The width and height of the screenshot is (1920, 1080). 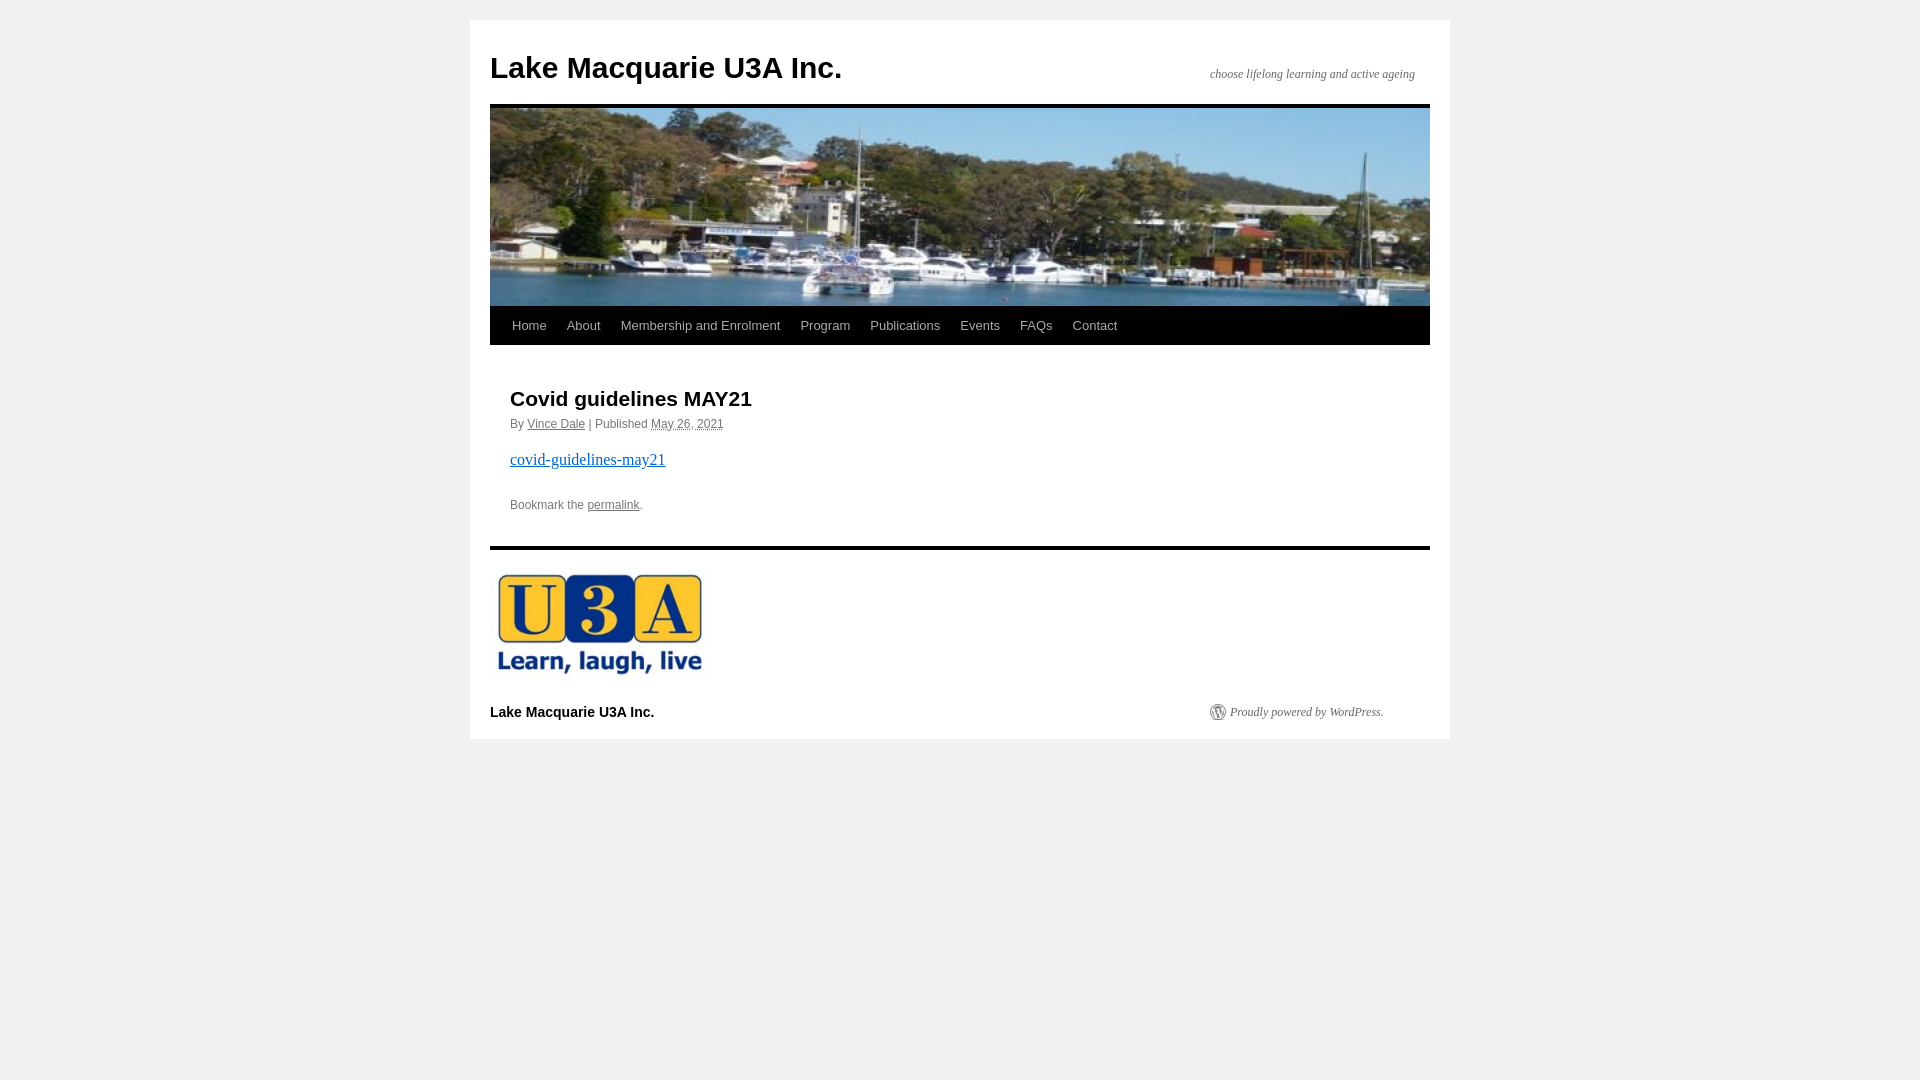 What do you see at coordinates (701, 326) in the screenshot?
I see `Membership and Enrolment` at bounding box center [701, 326].